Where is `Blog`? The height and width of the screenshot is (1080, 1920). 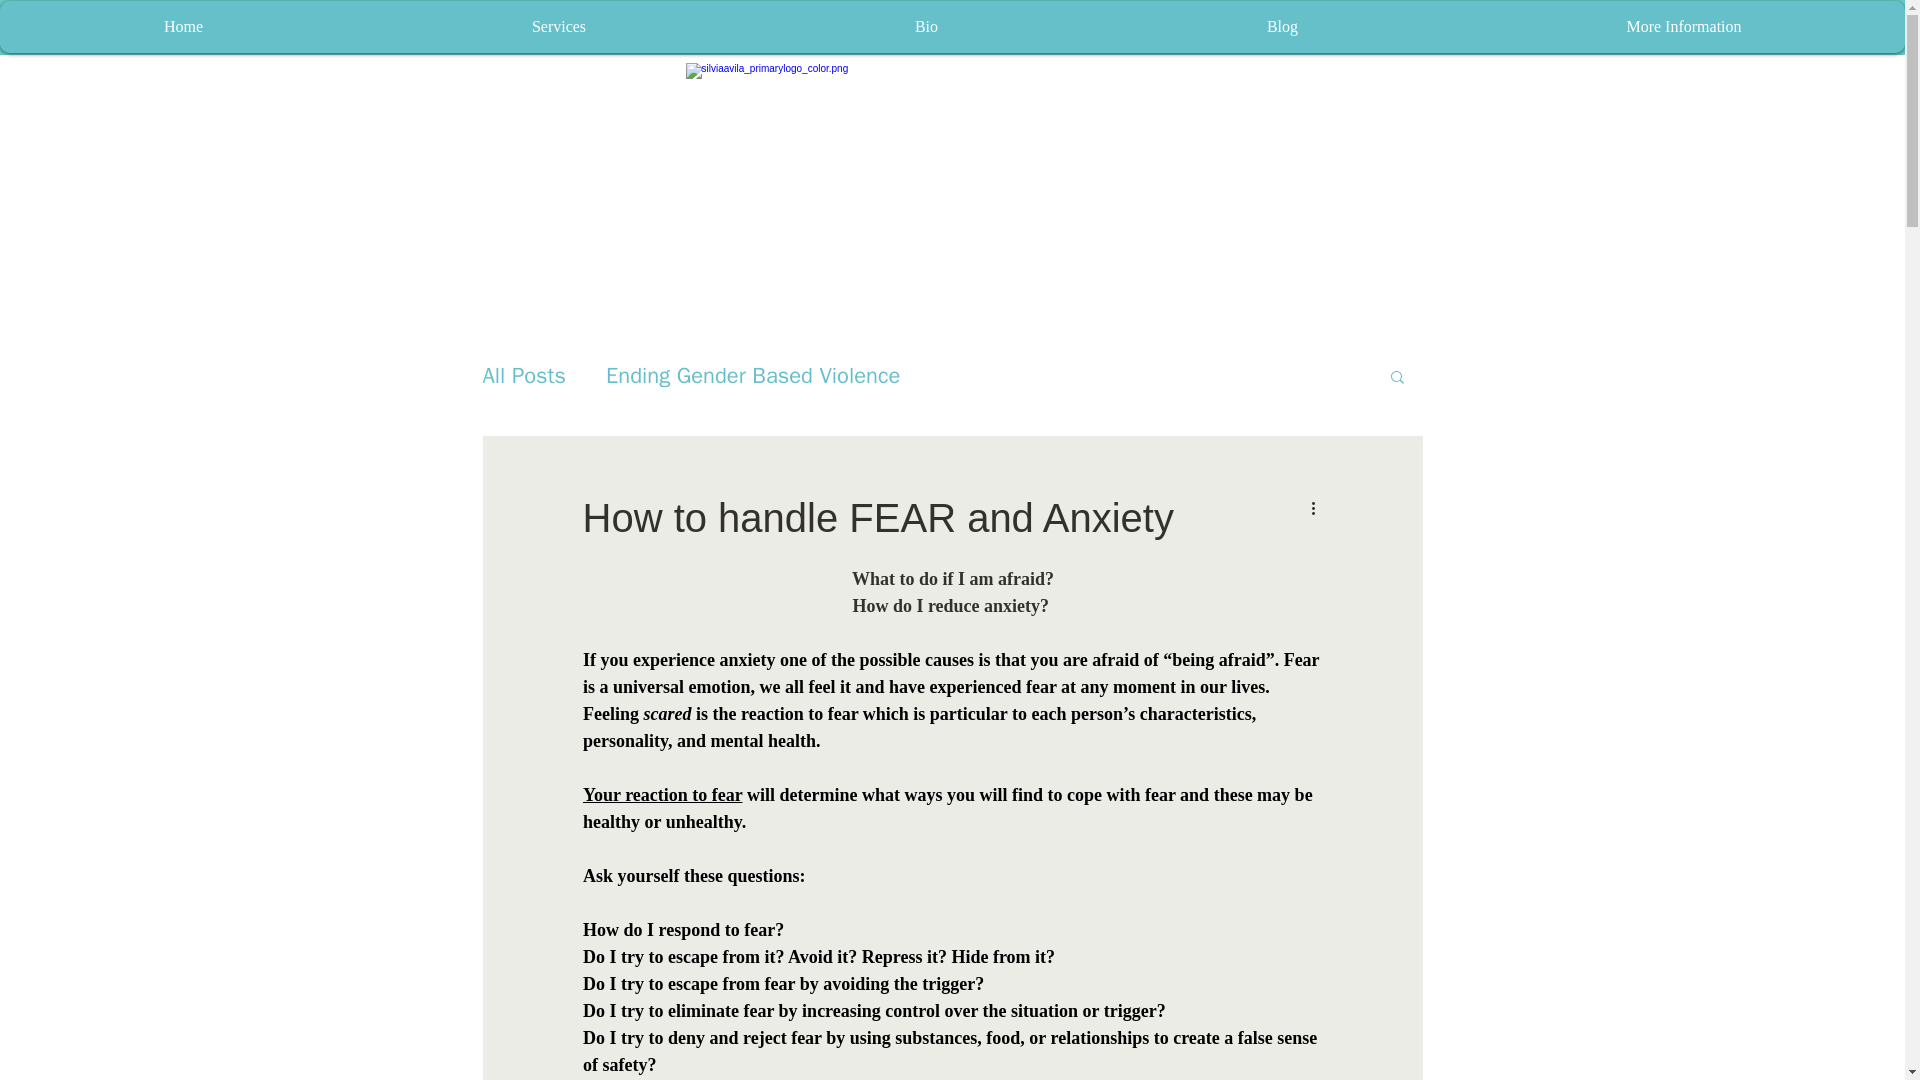 Blog is located at coordinates (1282, 26).